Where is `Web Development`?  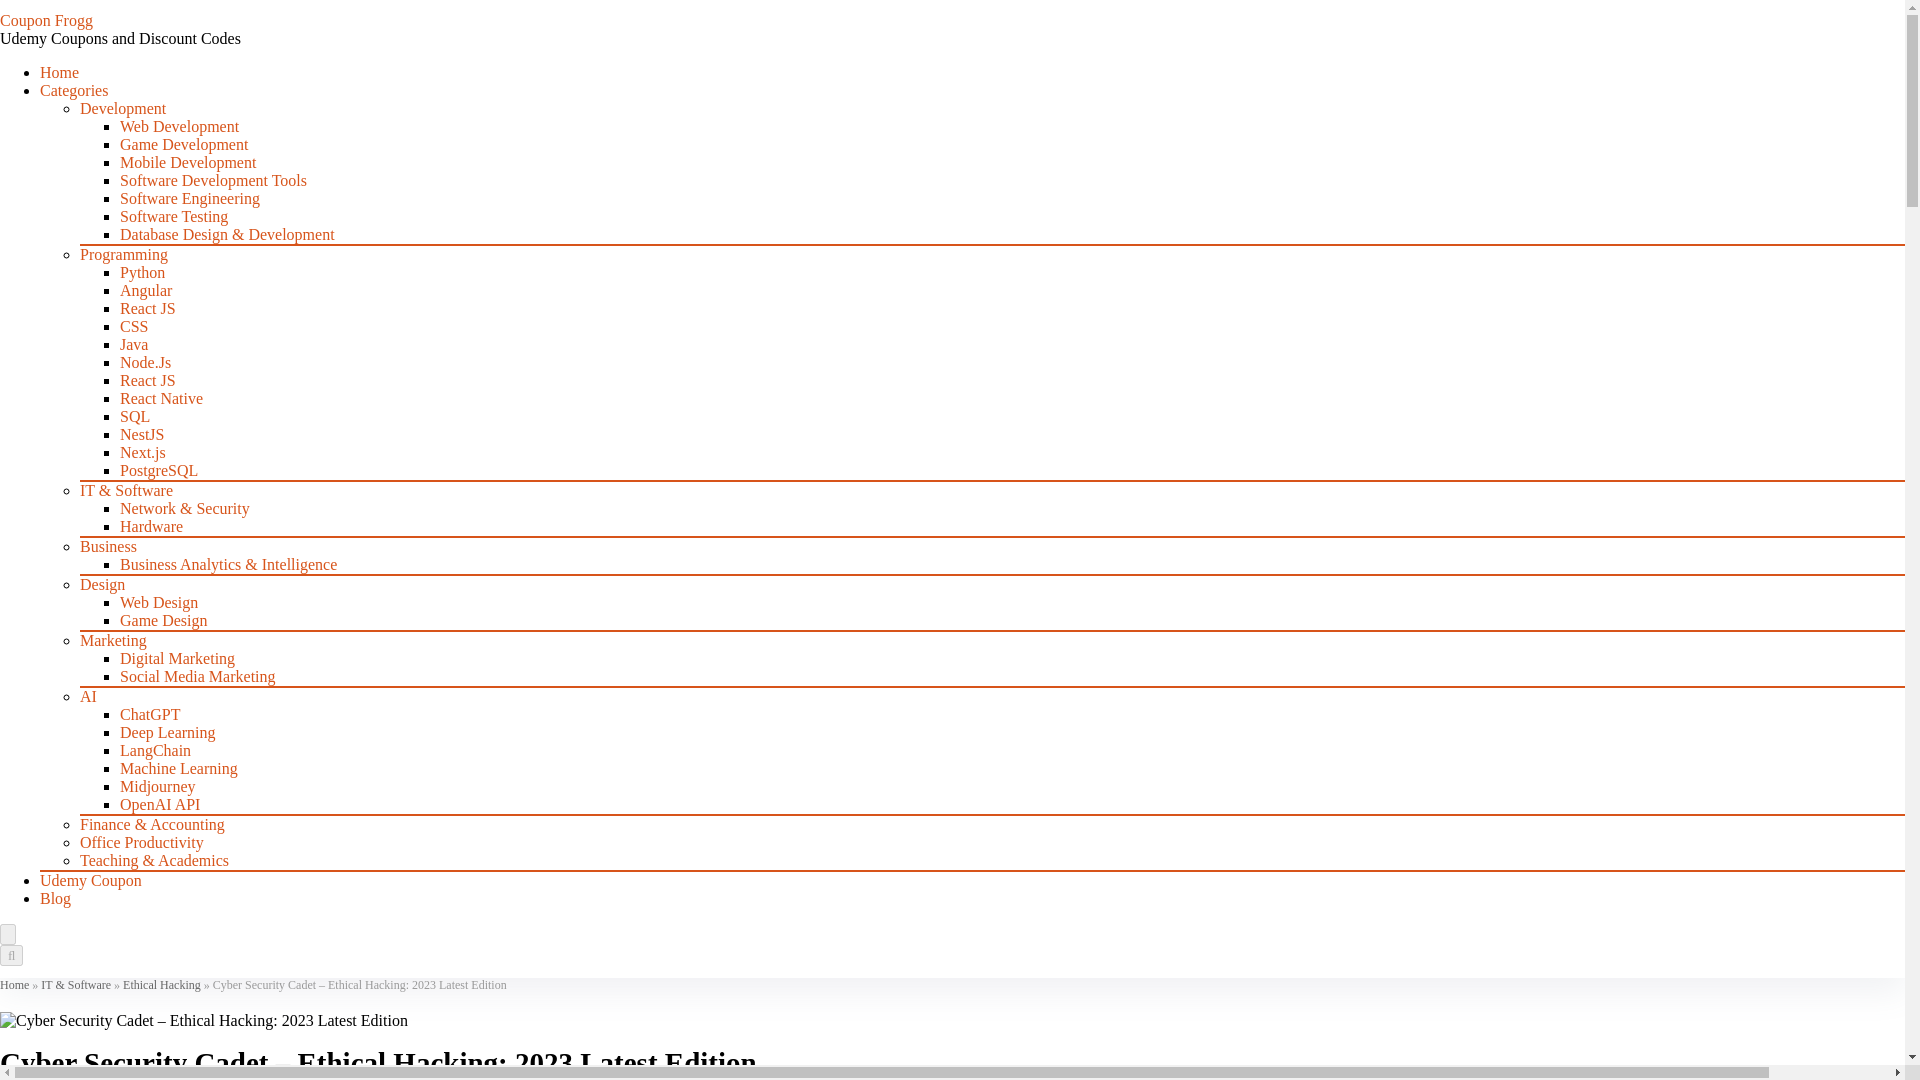 Web Development is located at coordinates (178, 126).